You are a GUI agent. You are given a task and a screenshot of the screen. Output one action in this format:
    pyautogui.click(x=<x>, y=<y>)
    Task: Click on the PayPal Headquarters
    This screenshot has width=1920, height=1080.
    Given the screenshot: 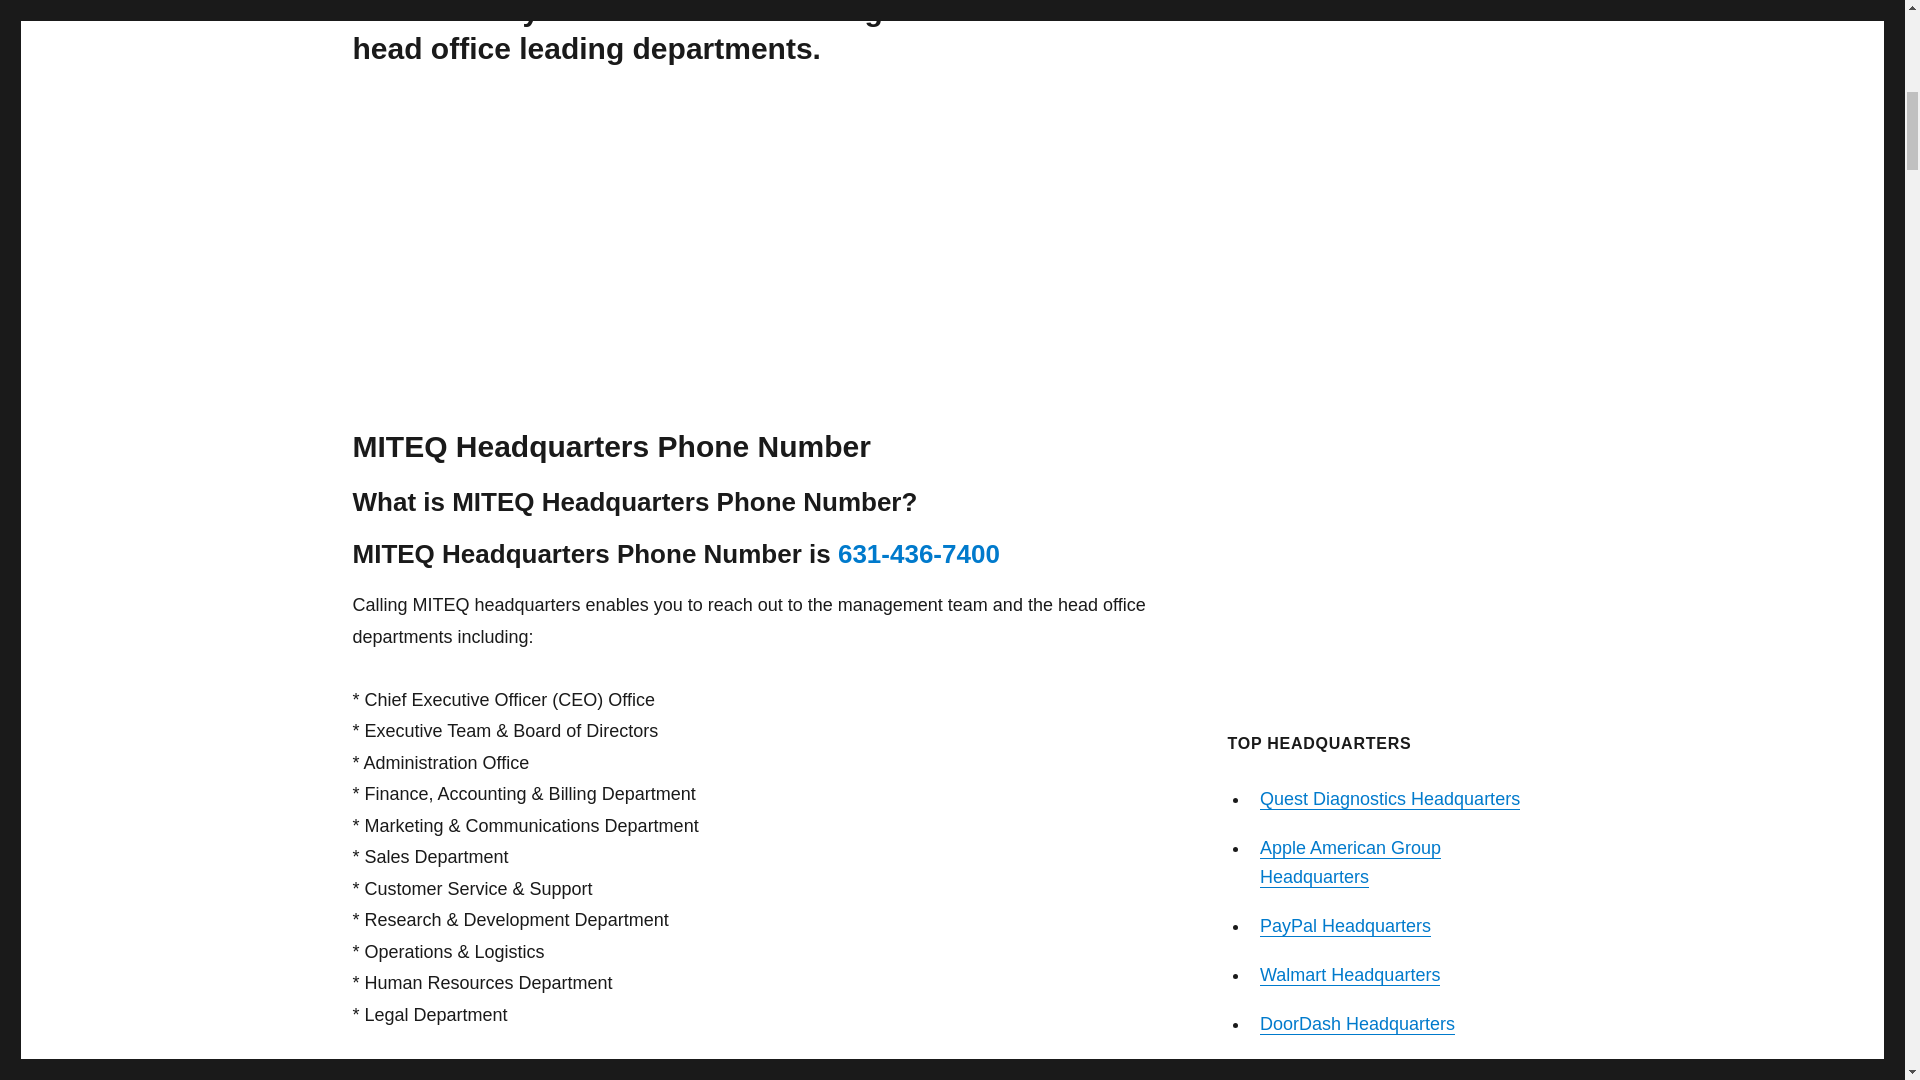 What is the action you would take?
    pyautogui.click(x=1344, y=926)
    